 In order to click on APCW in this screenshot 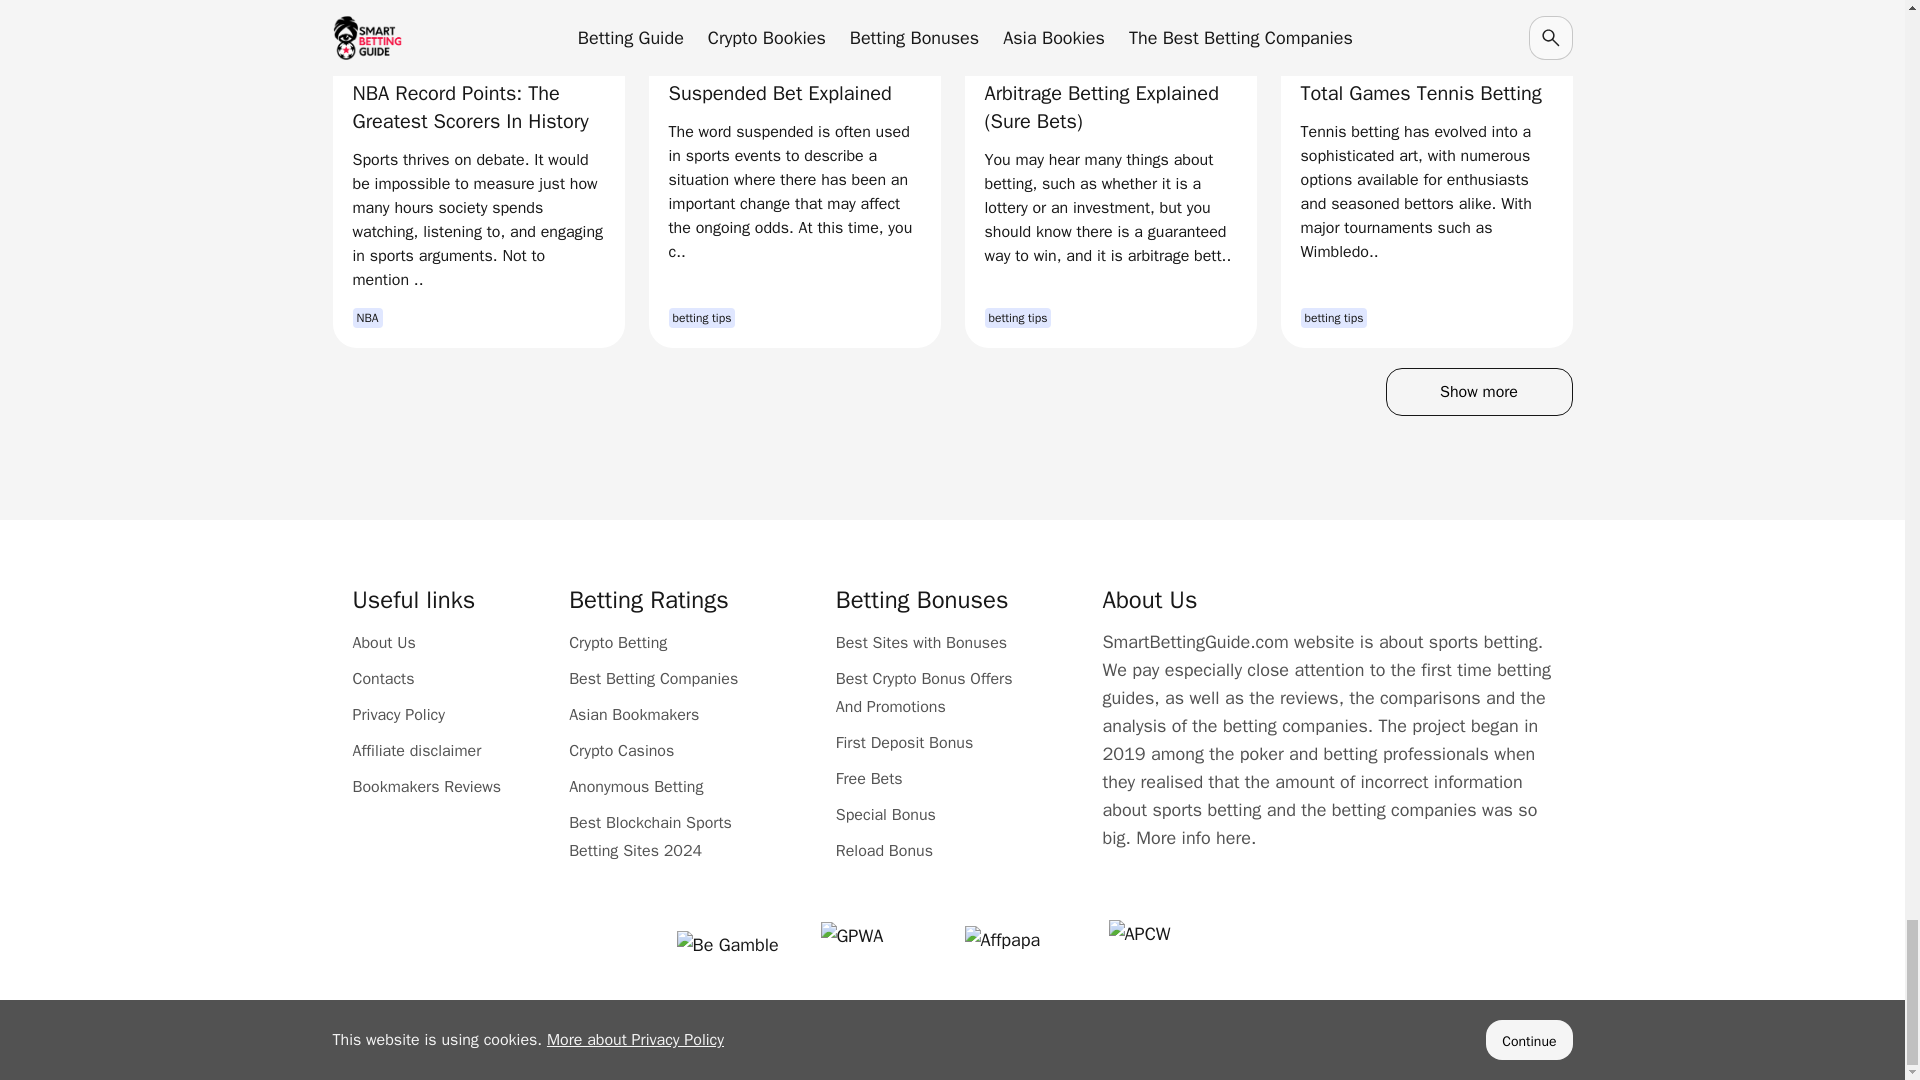, I will do `click(1168, 944)`.